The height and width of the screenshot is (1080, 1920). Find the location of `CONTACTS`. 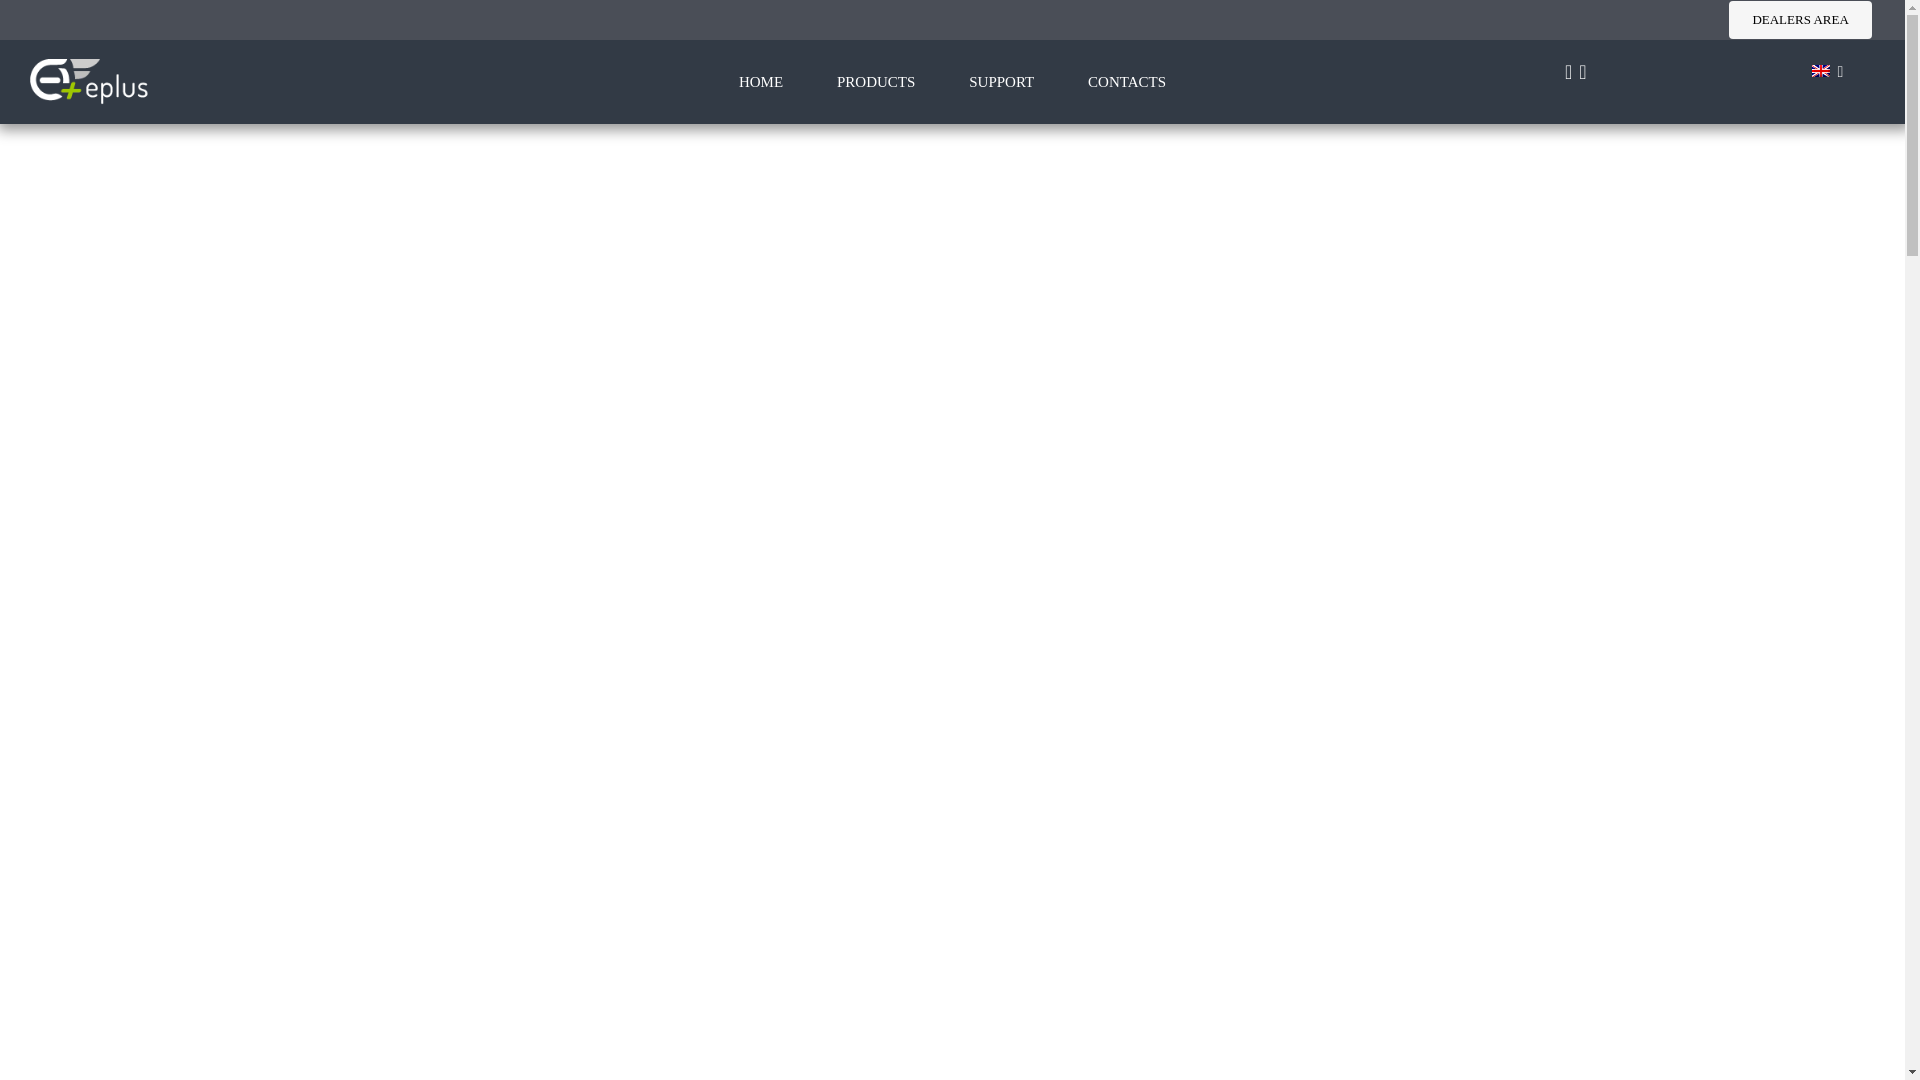

CONTACTS is located at coordinates (1126, 82).